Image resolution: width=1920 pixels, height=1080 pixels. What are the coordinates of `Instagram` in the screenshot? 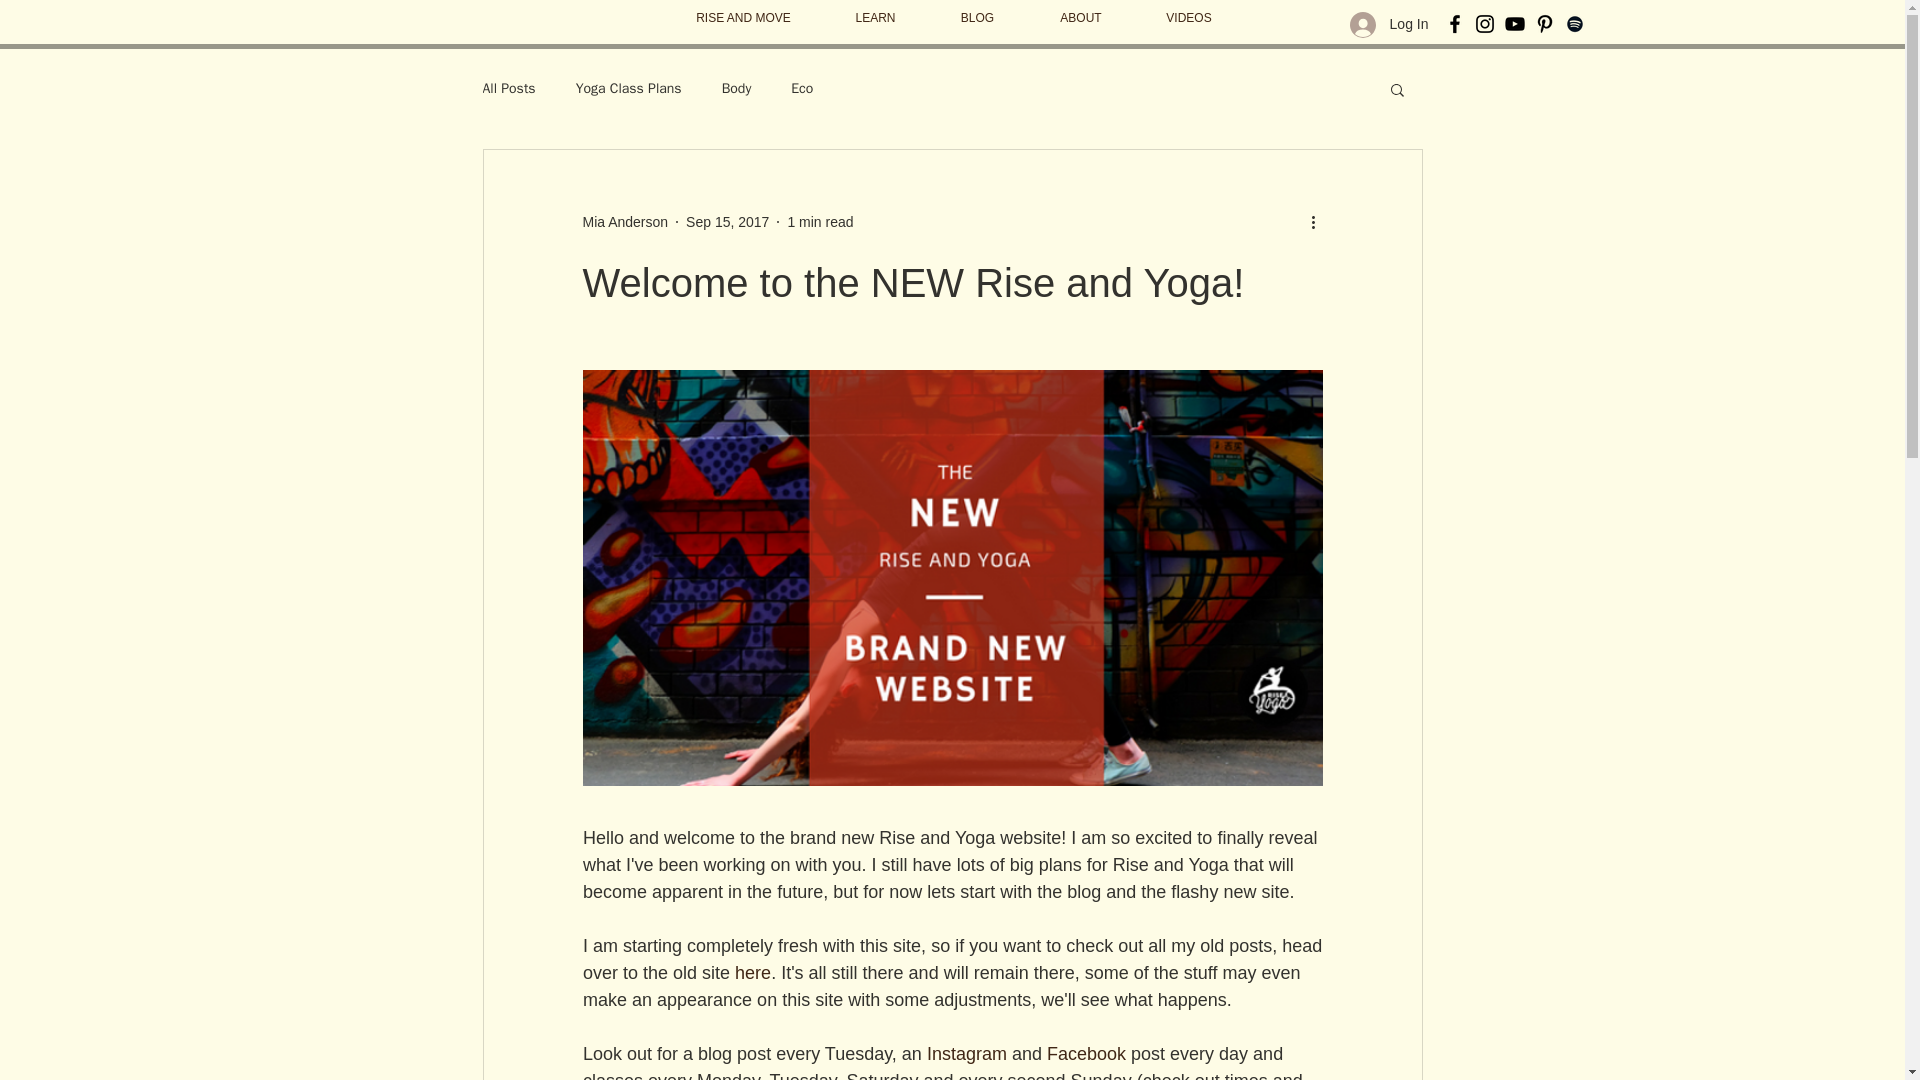 It's located at (966, 1054).